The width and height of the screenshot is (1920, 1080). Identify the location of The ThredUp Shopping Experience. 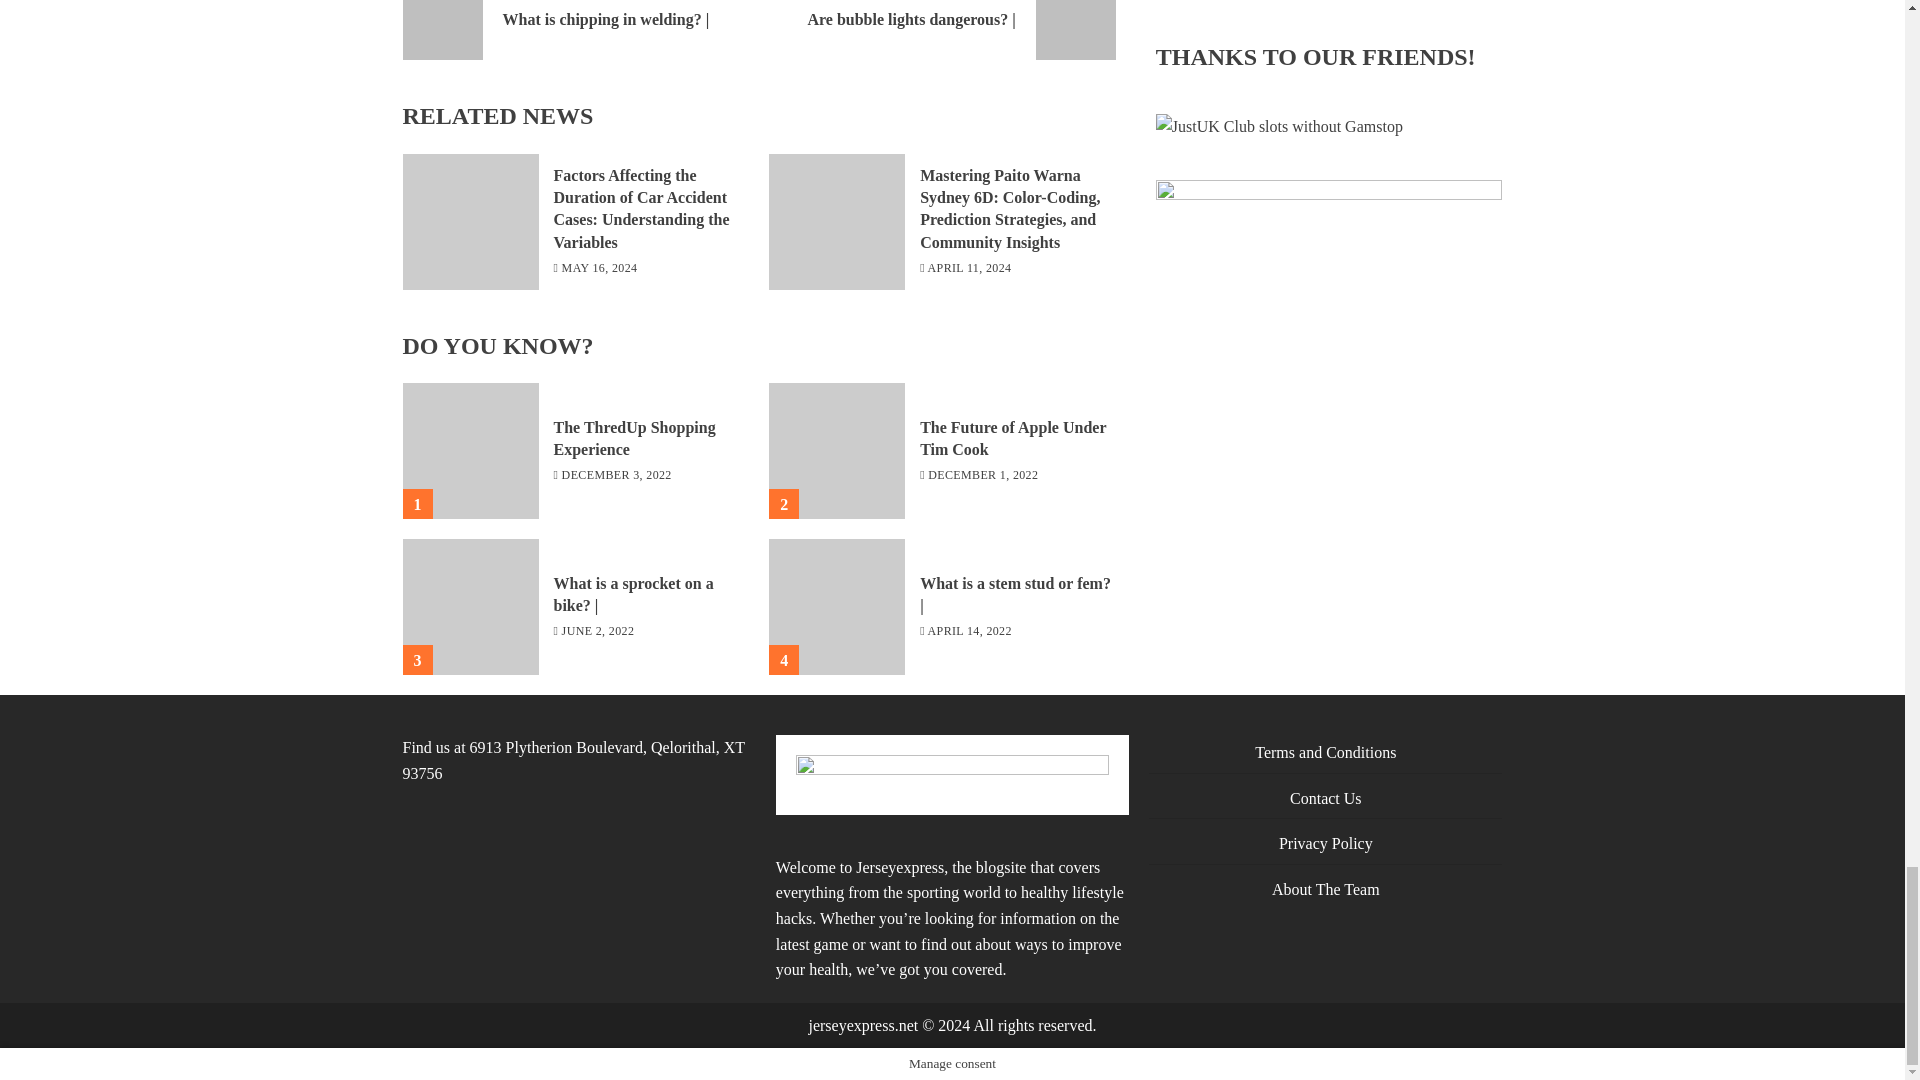
(469, 451).